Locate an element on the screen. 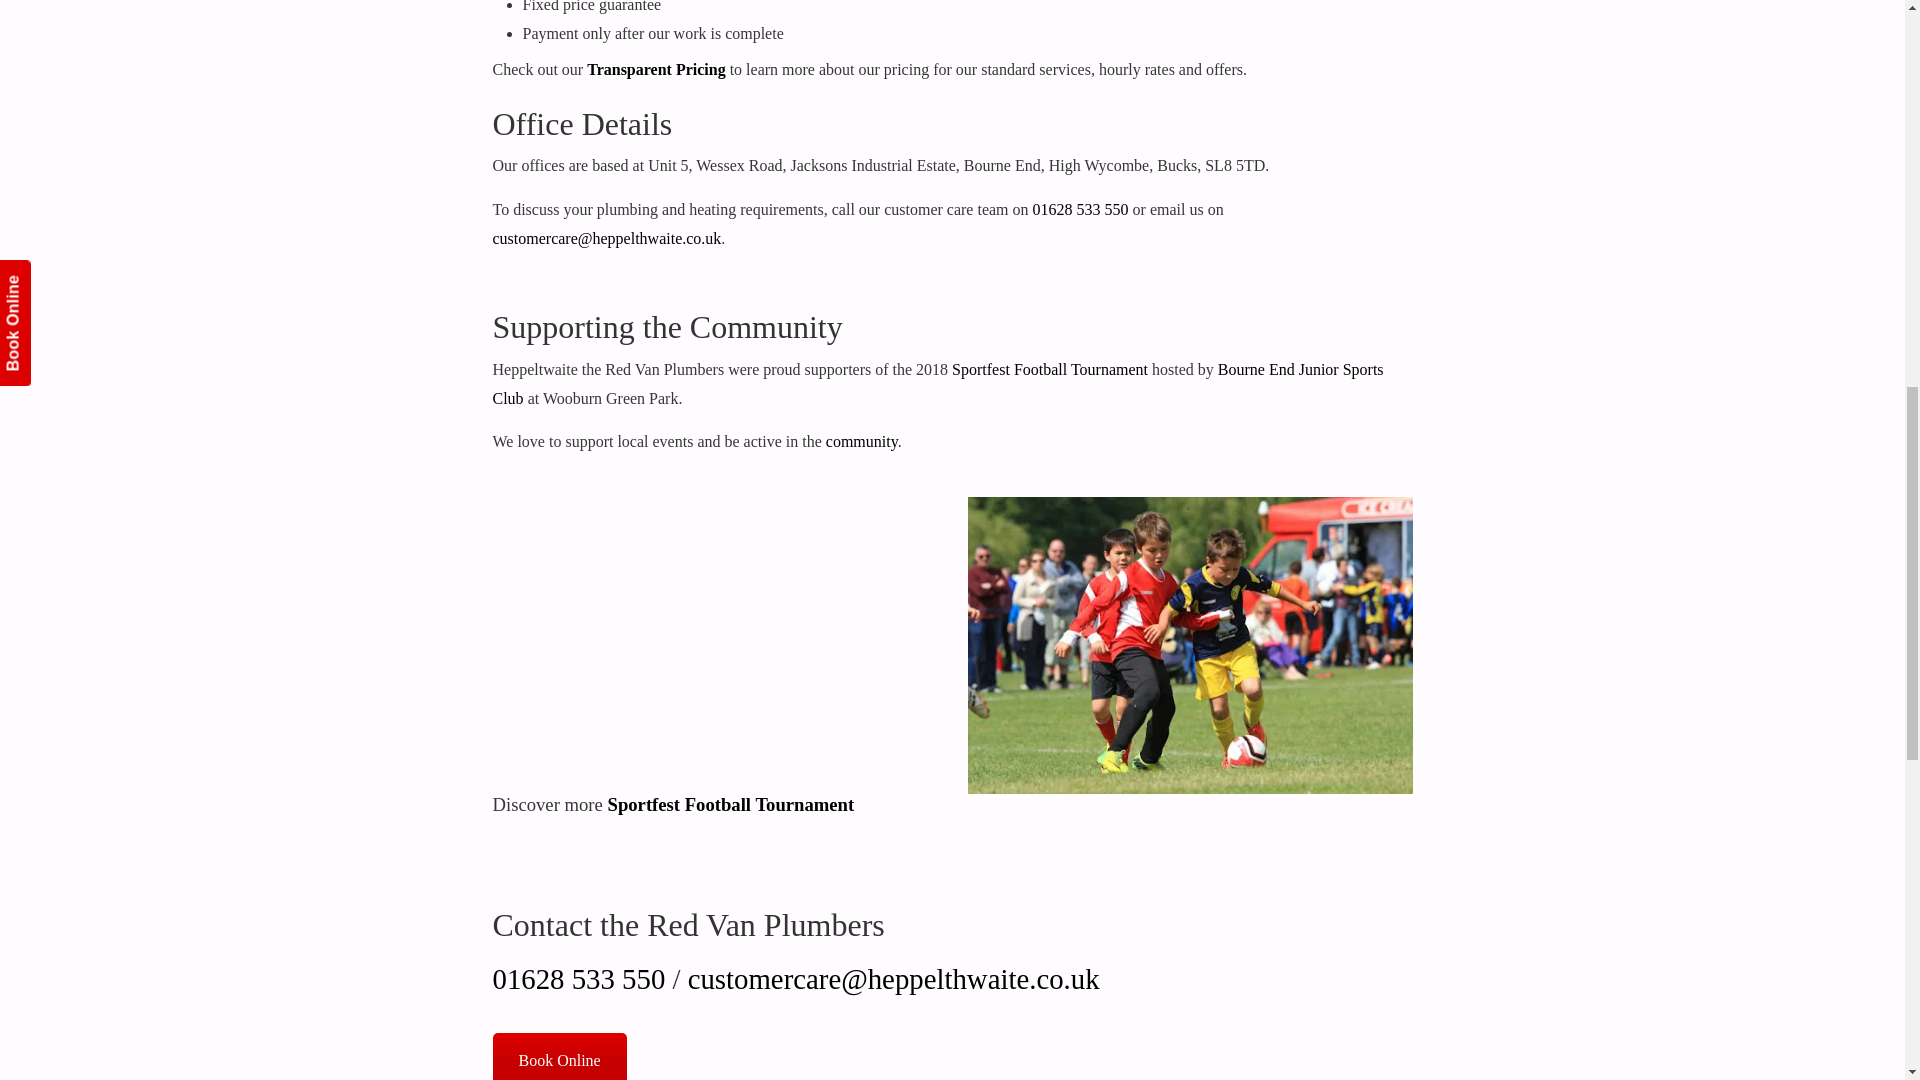 This screenshot has width=1920, height=1080. Book Online is located at coordinates (558, 1056).